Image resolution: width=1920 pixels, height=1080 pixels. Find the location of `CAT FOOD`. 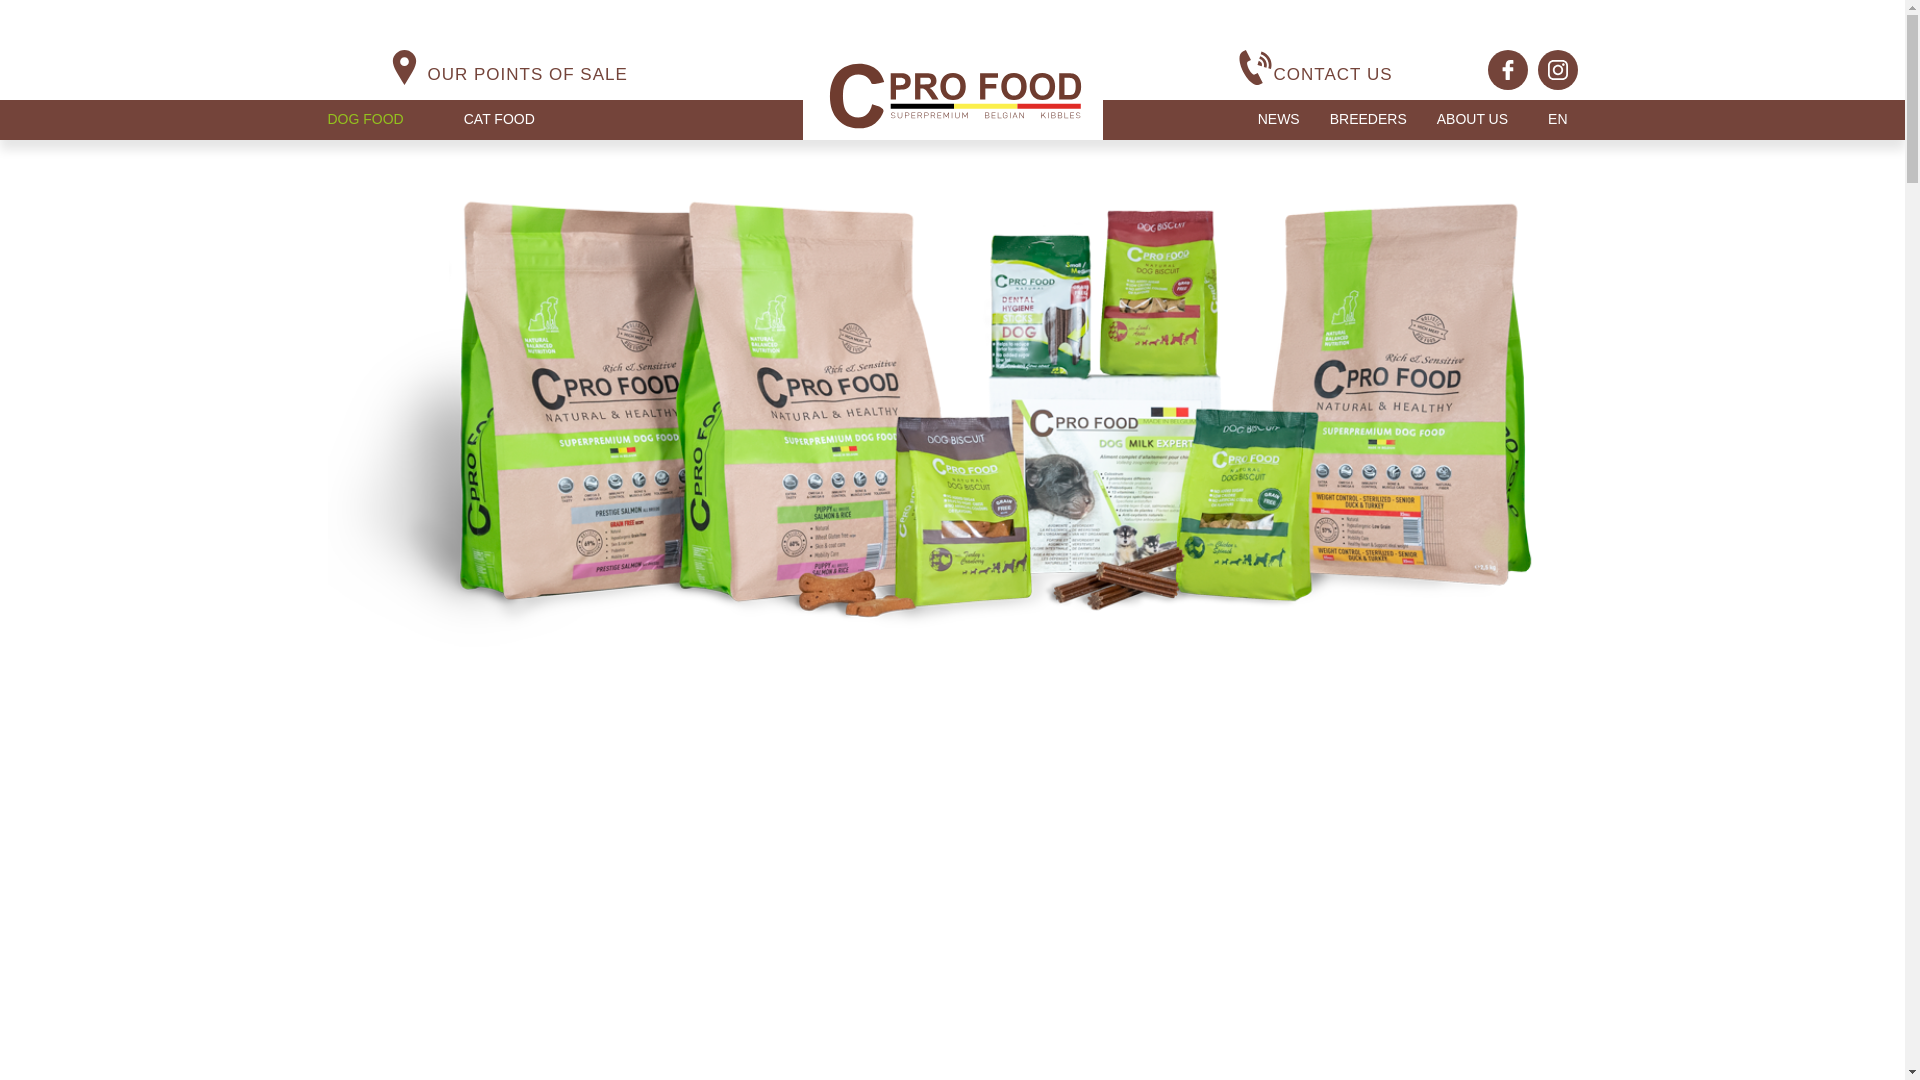

CAT FOOD is located at coordinates (500, 118).